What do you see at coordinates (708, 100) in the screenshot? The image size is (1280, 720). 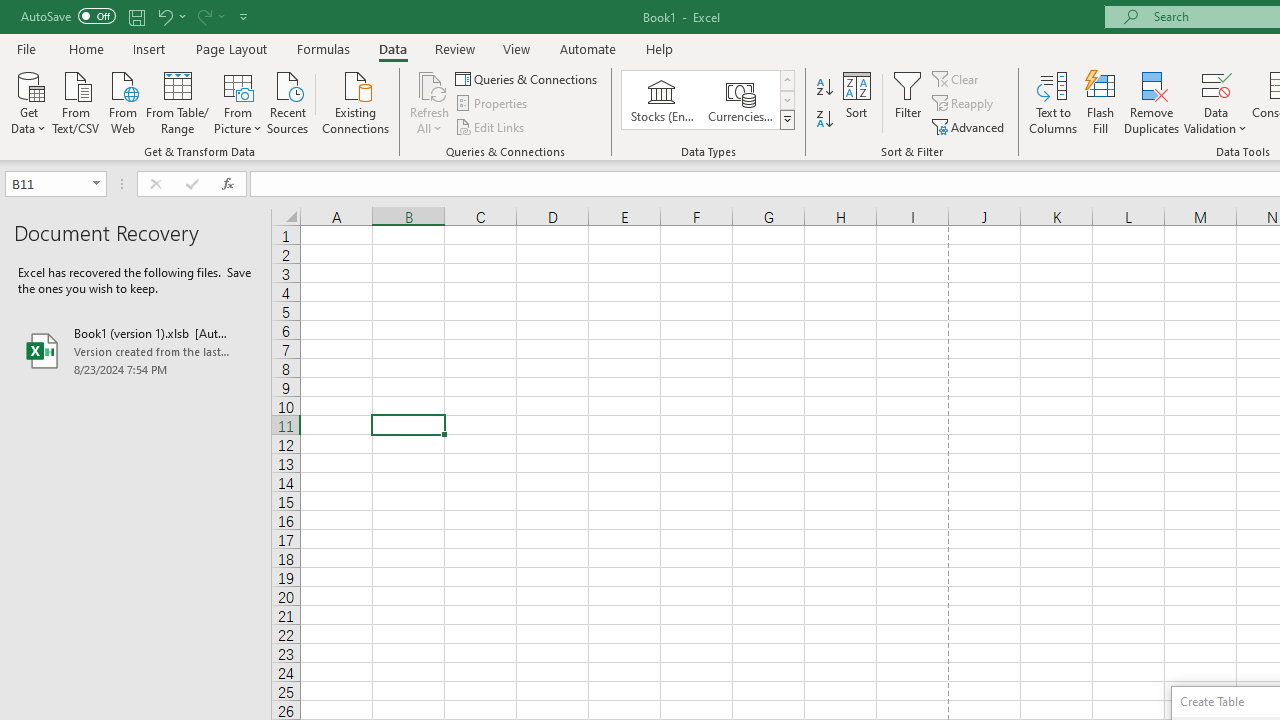 I see `AutomationID: ConvertToLinkedEntity` at bounding box center [708, 100].